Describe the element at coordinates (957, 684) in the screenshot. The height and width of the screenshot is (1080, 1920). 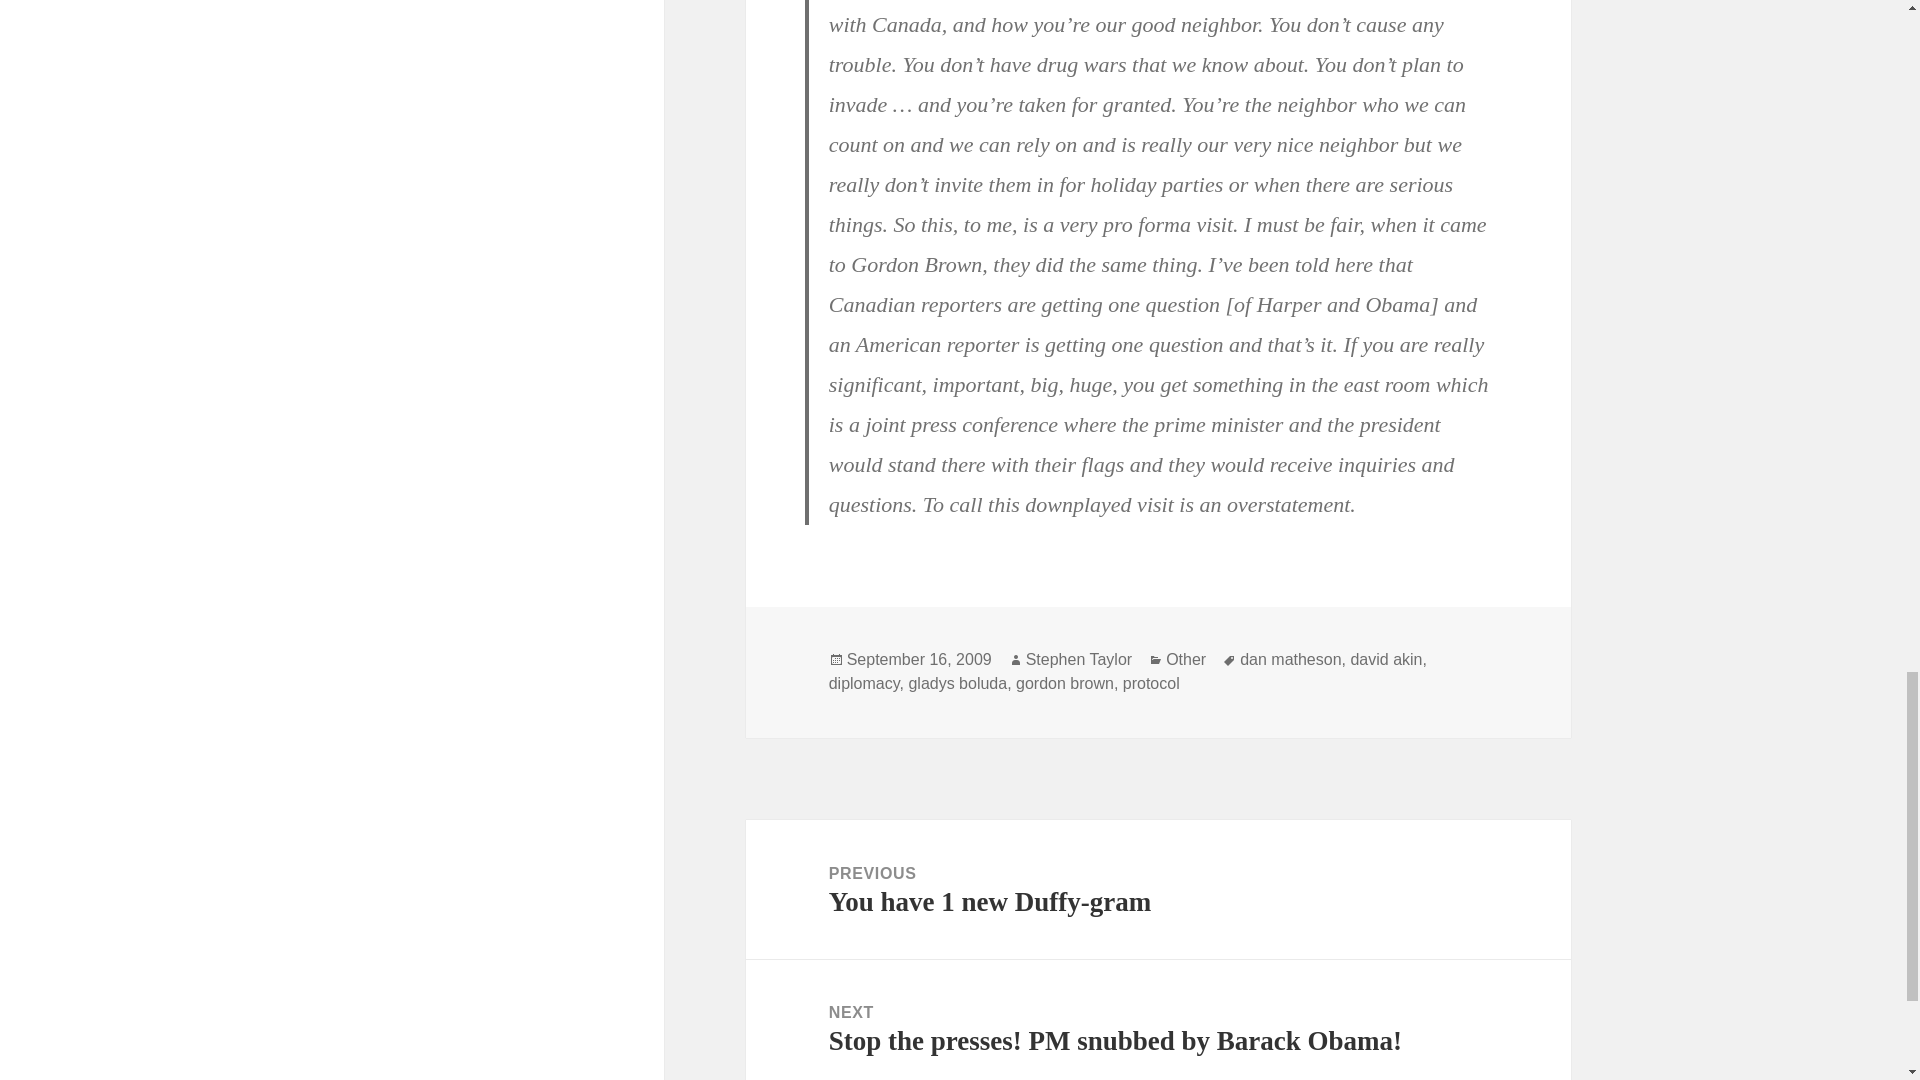
I see `Stephen Taylor` at that location.